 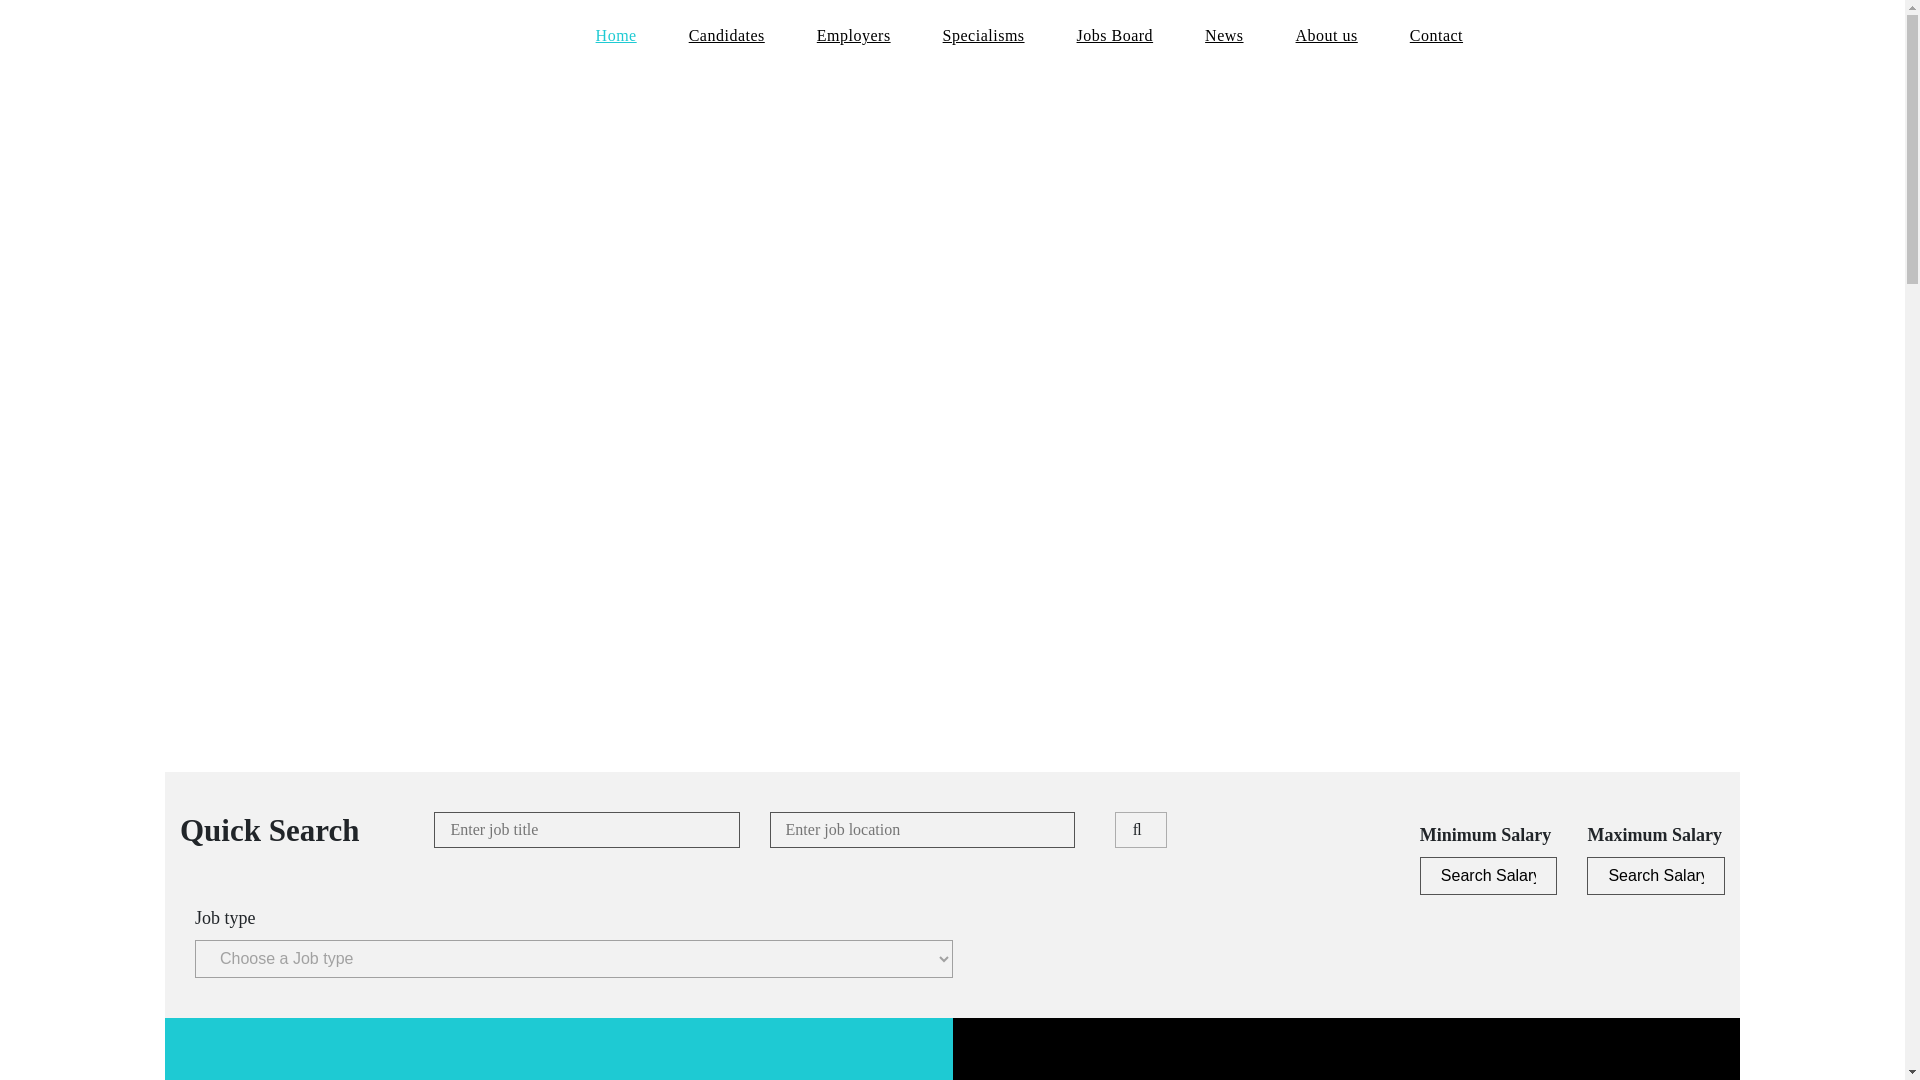 What do you see at coordinates (1115, 36) in the screenshot?
I see `Go to Jobs Board` at bounding box center [1115, 36].